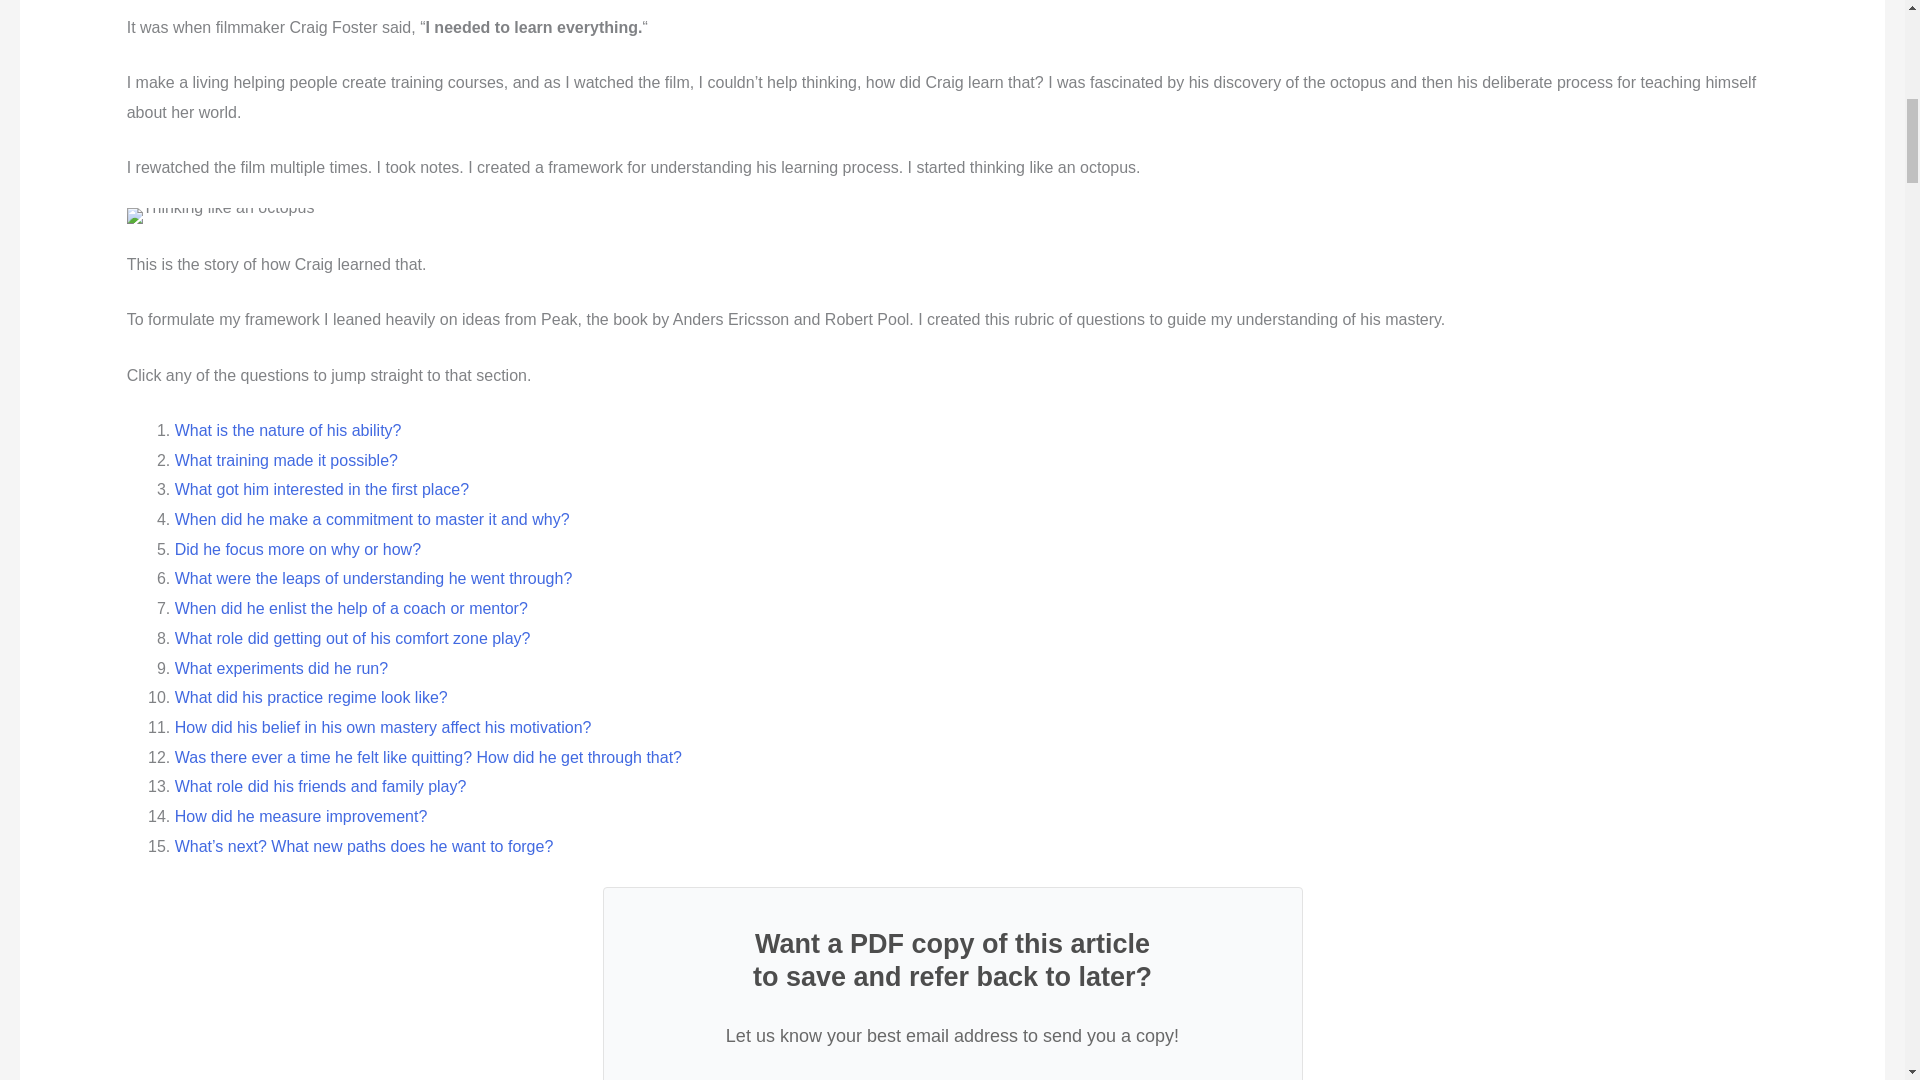 This screenshot has width=1920, height=1080. Describe the element at coordinates (372, 519) in the screenshot. I see `When did he make a commitment to master it and why?` at that location.